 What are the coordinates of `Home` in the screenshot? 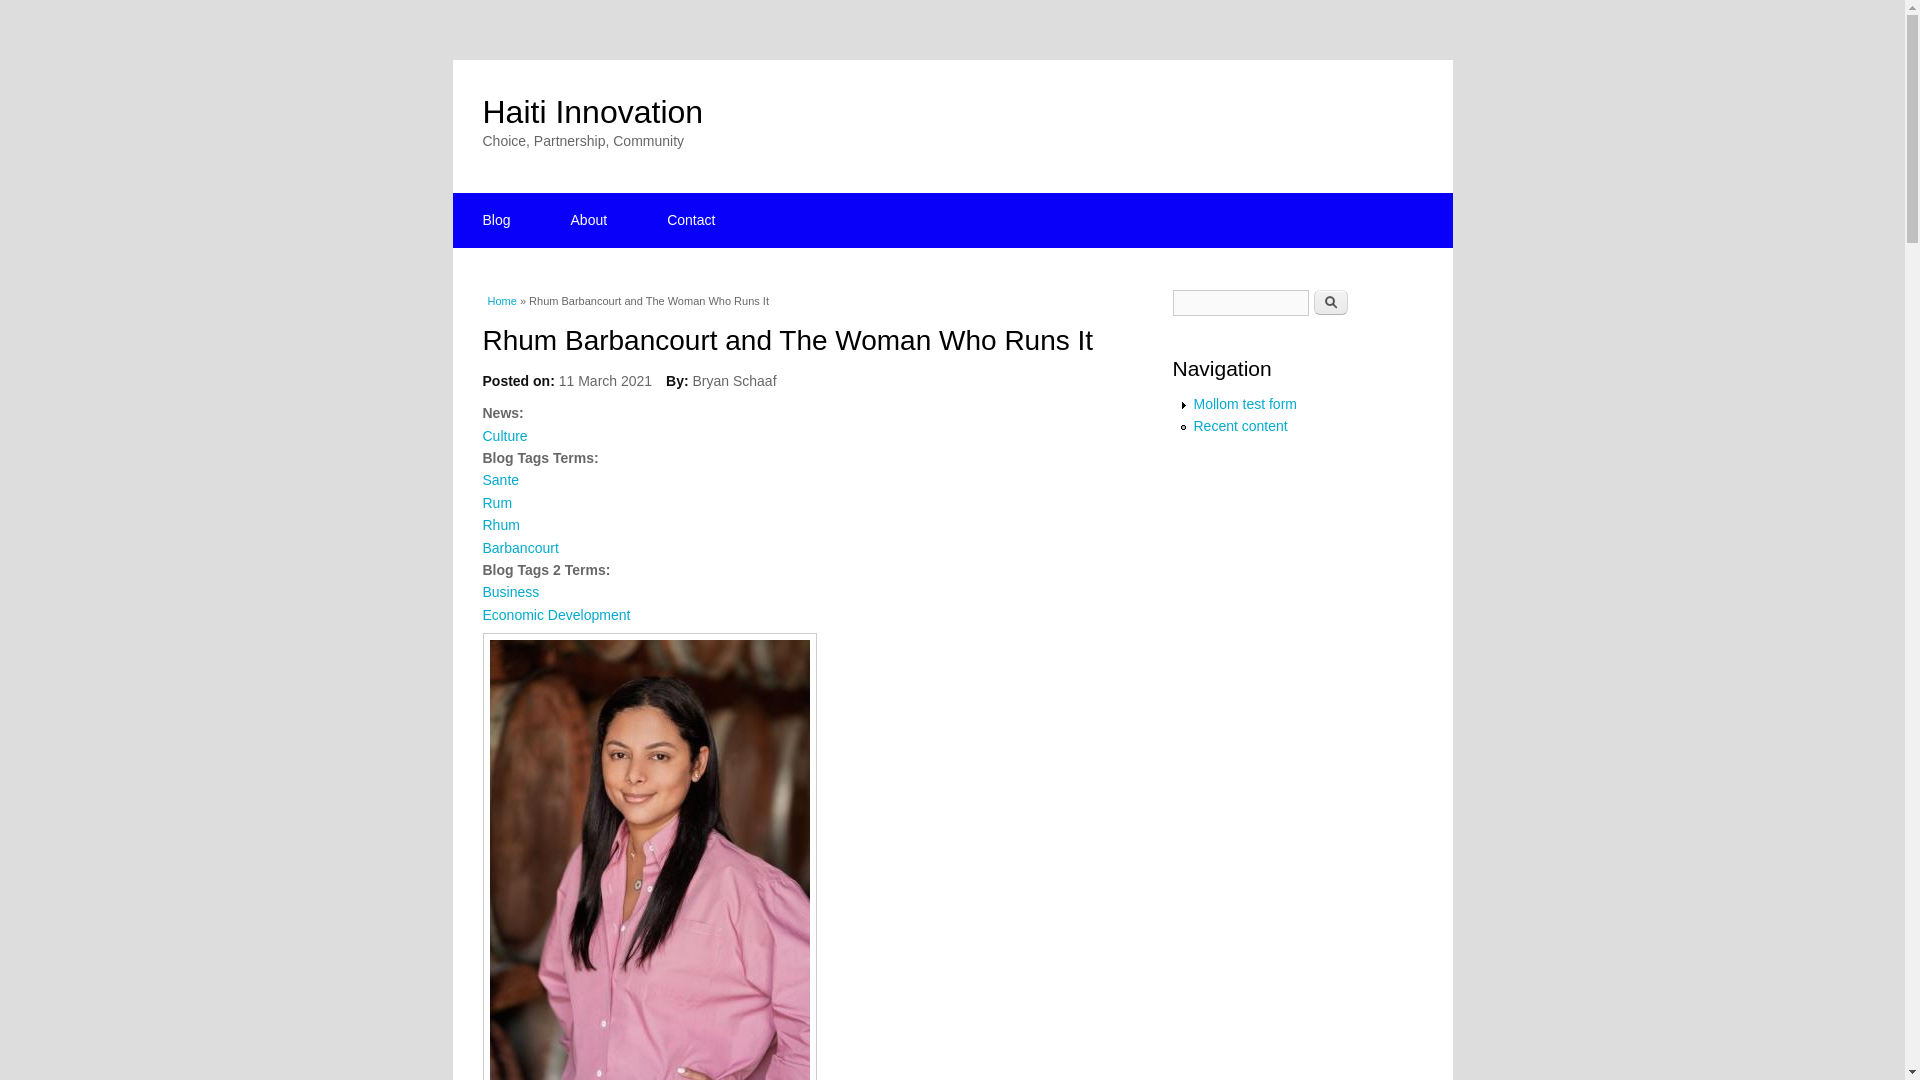 It's located at (592, 111).